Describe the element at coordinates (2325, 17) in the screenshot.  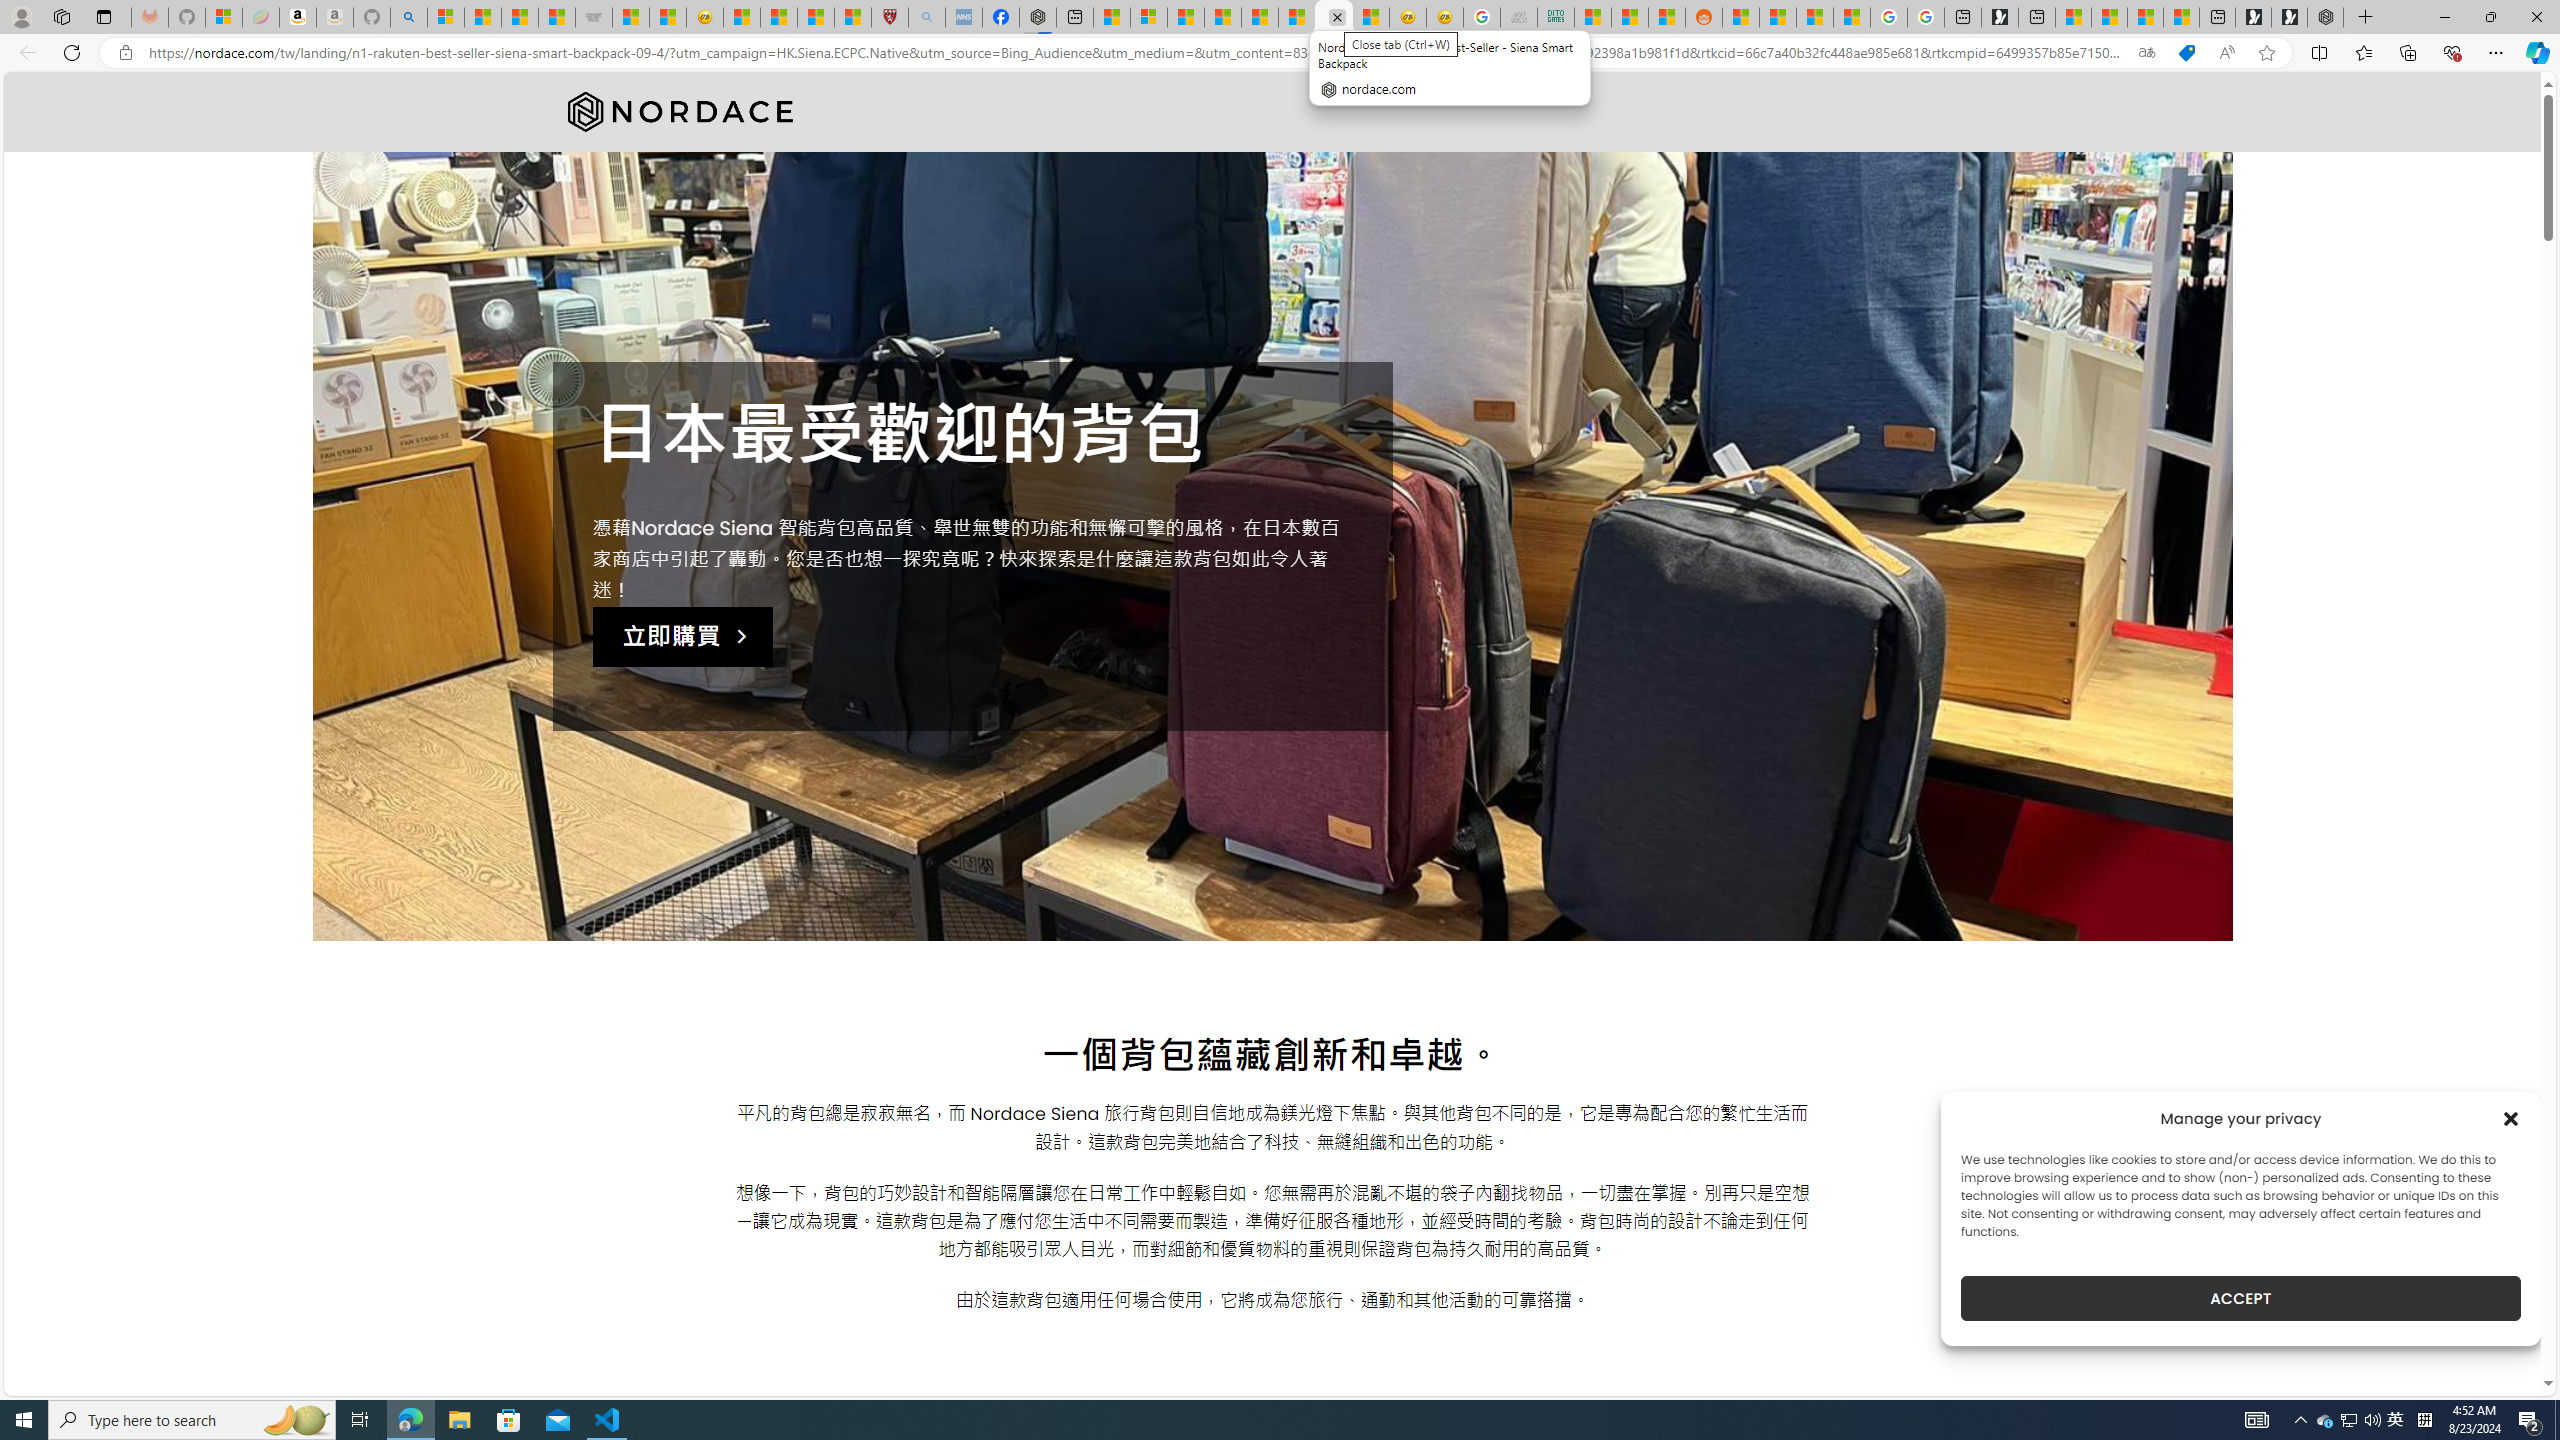
I see `Nordace - Nordace Siena Is Not An Ordinary Backpack` at that location.